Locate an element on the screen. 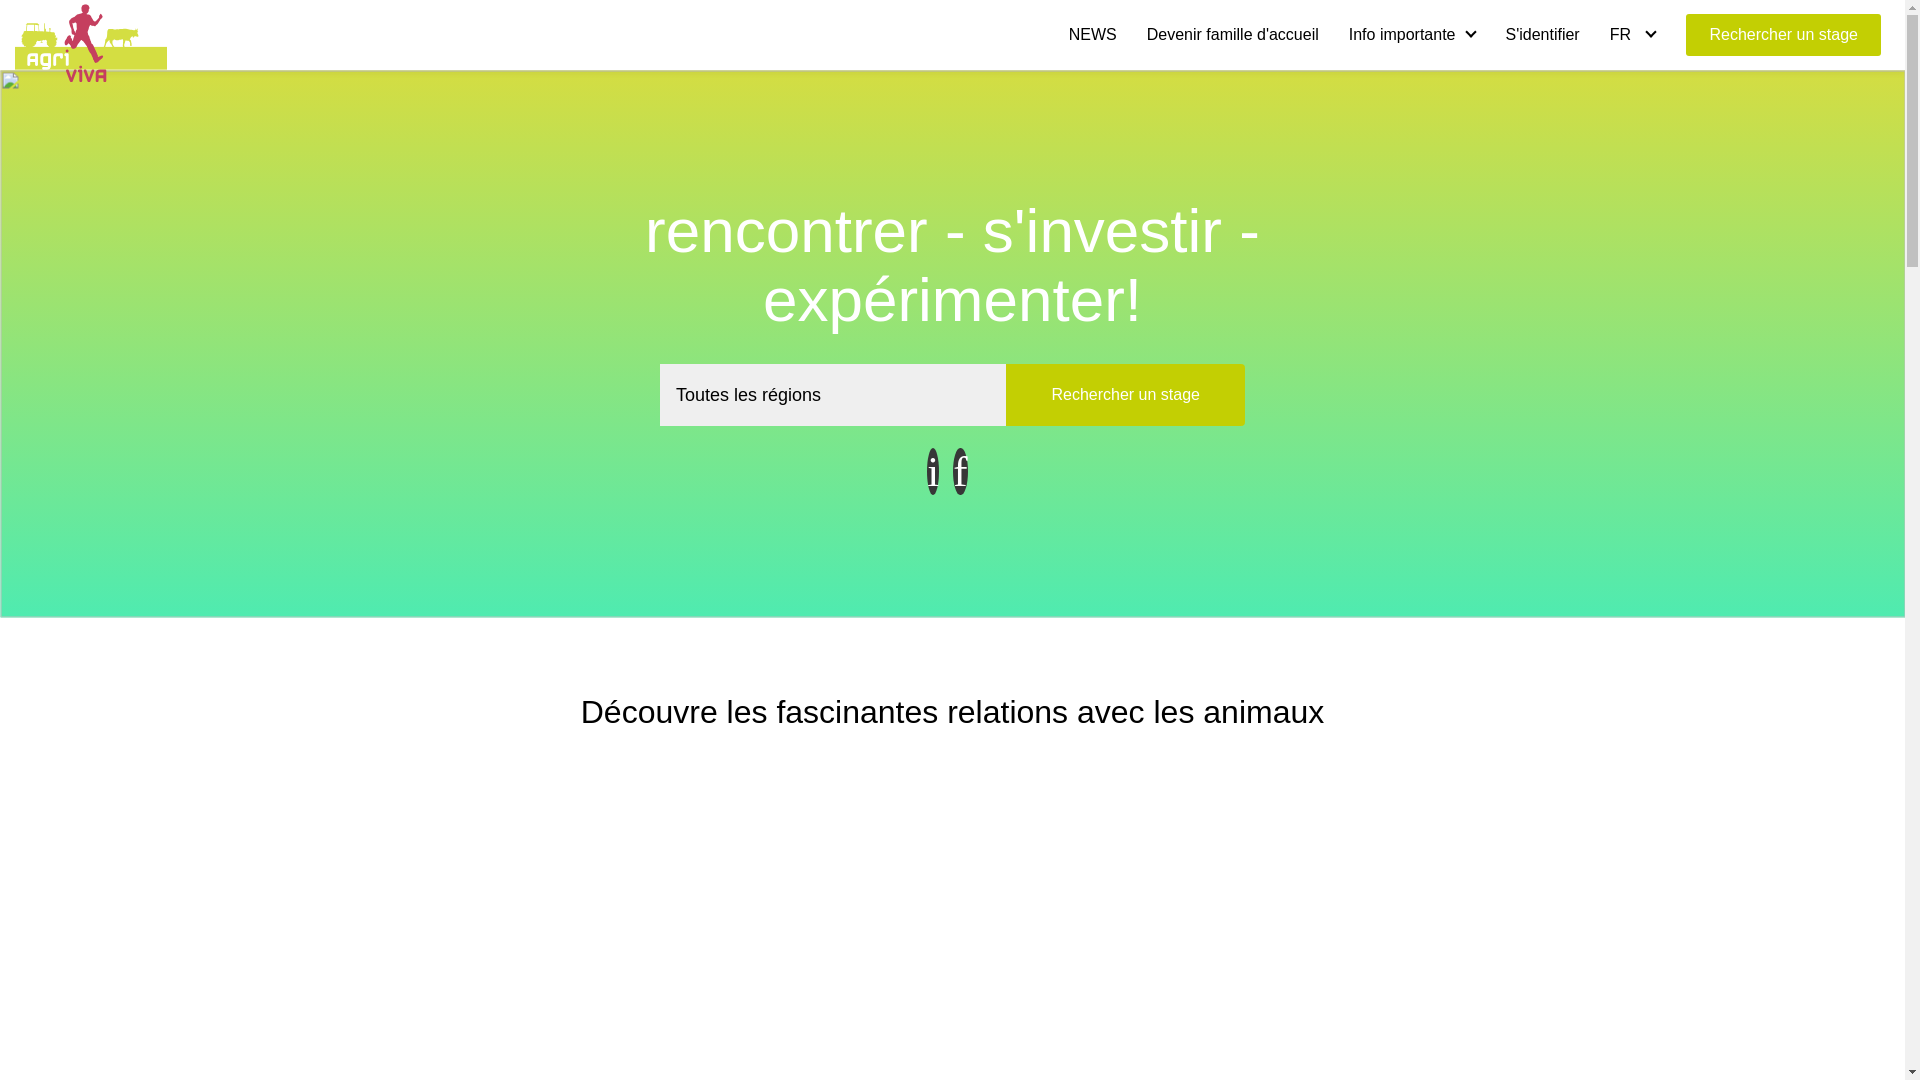  FR is located at coordinates (1633, 34).